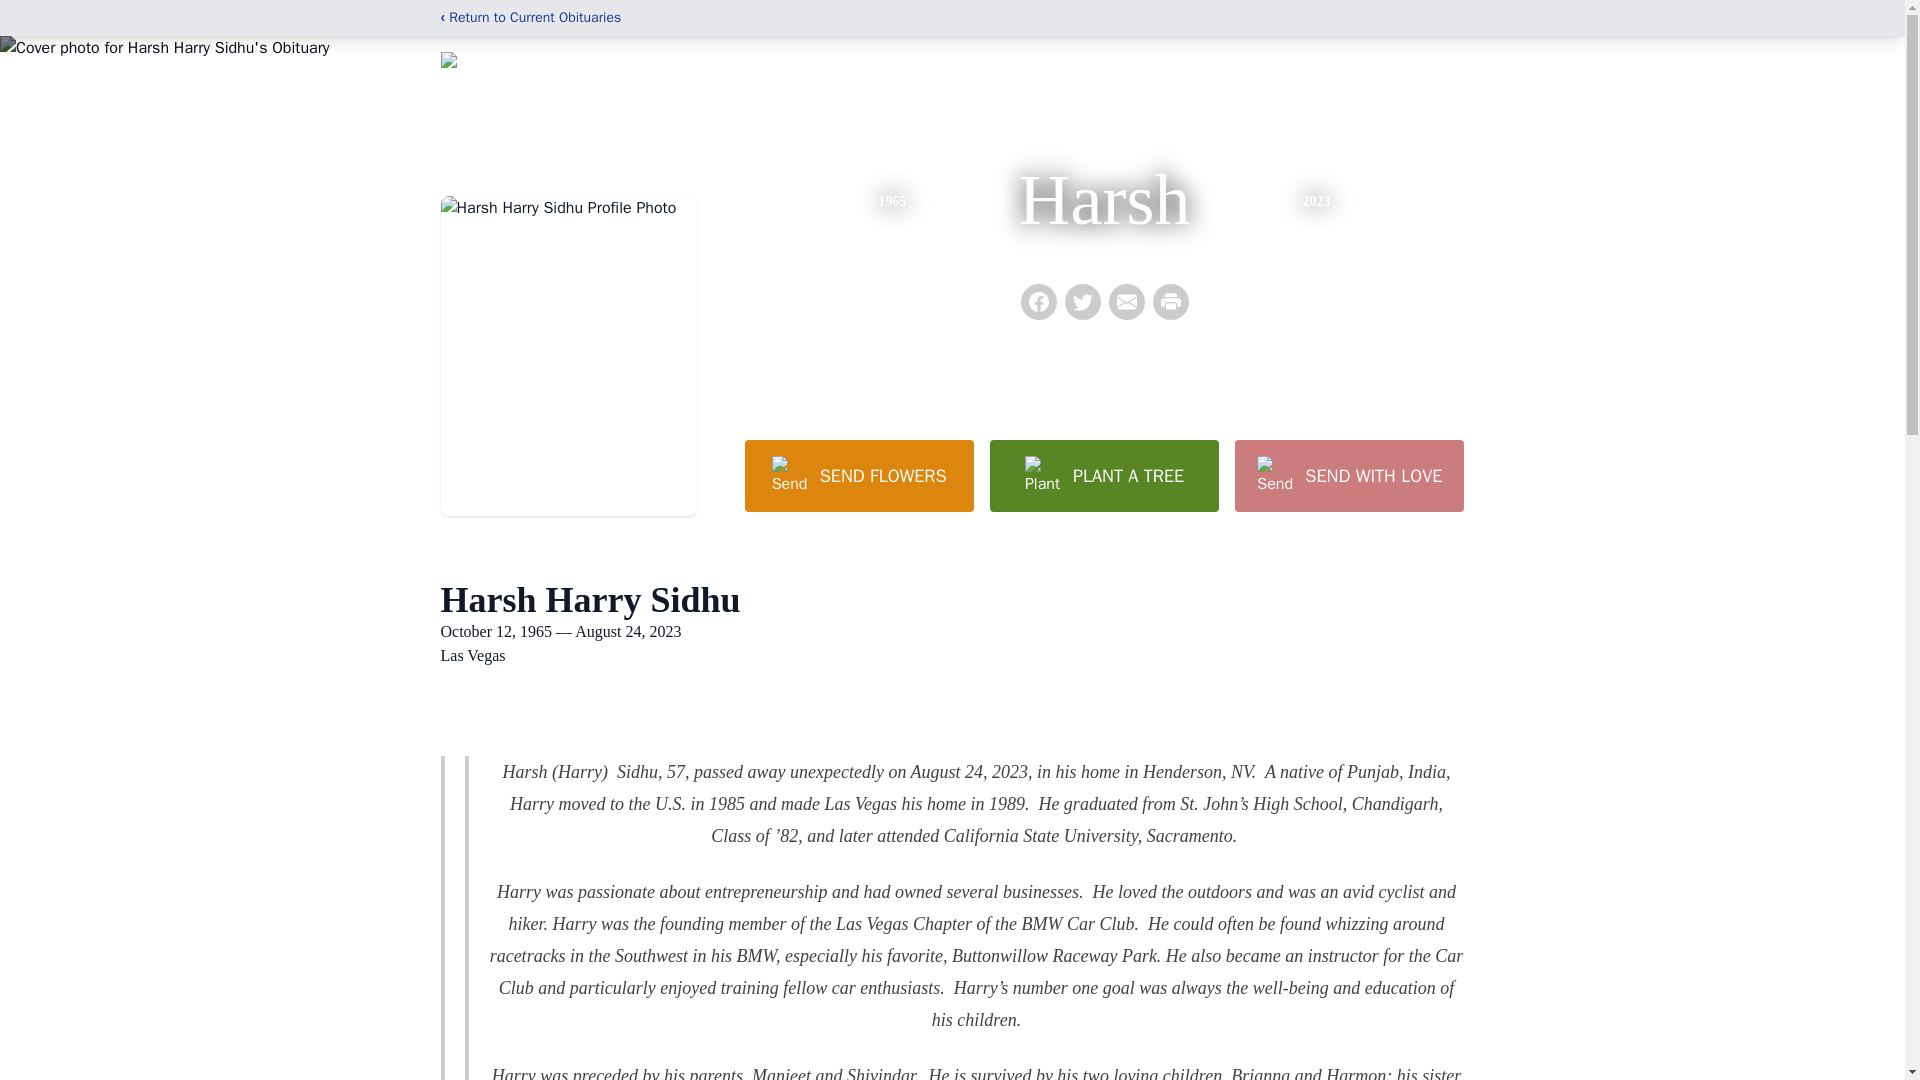  Describe the element at coordinates (1104, 475) in the screenshot. I see `PLANT A TREE` at that location.